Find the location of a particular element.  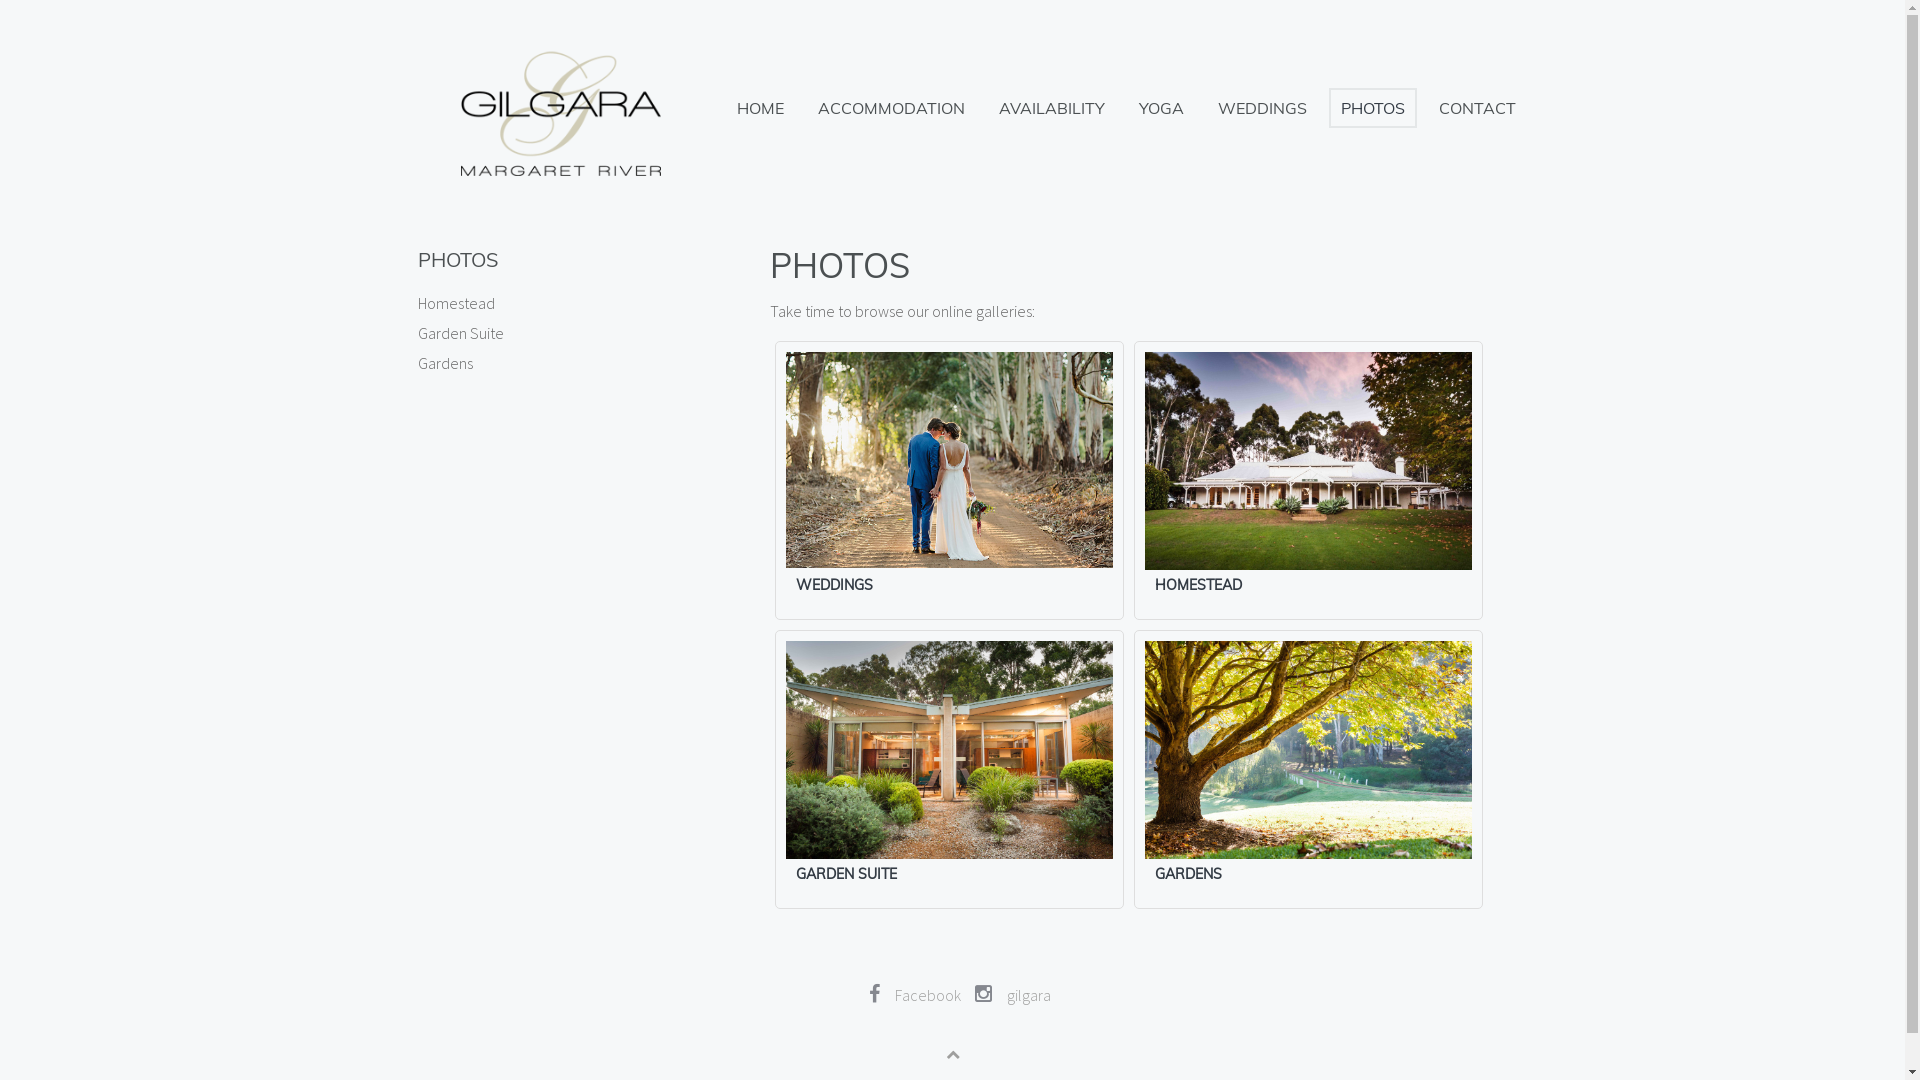

AVAILABILITY is located at coordinates (1051, 108).